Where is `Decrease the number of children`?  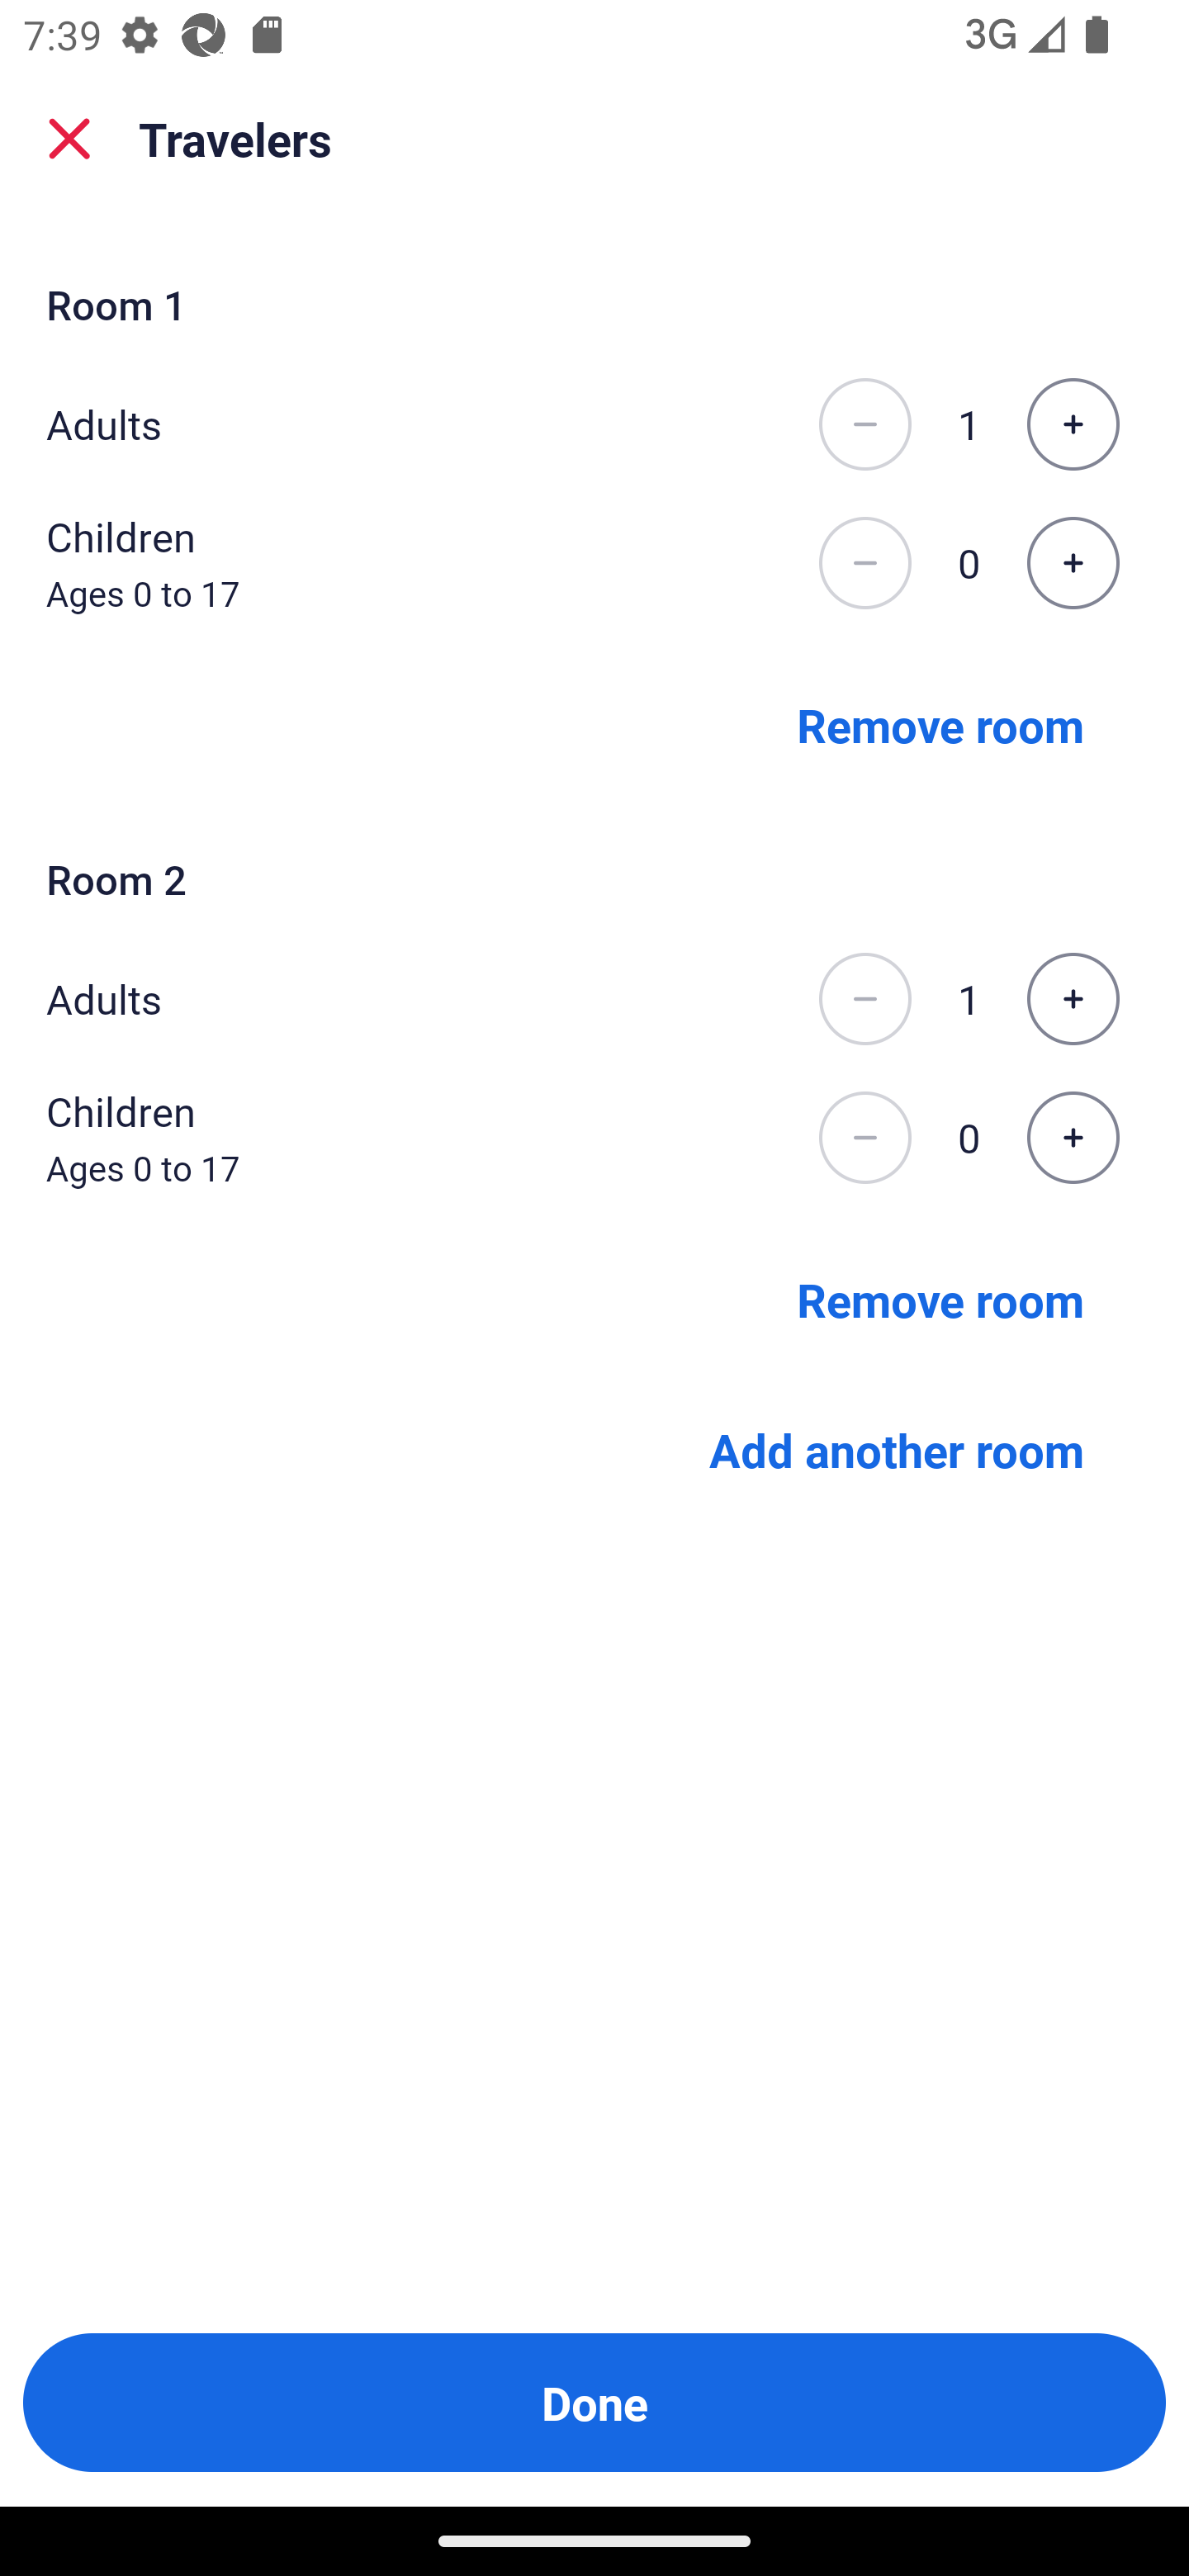
Decrease the number of children is located at coordinates (865, 1138).